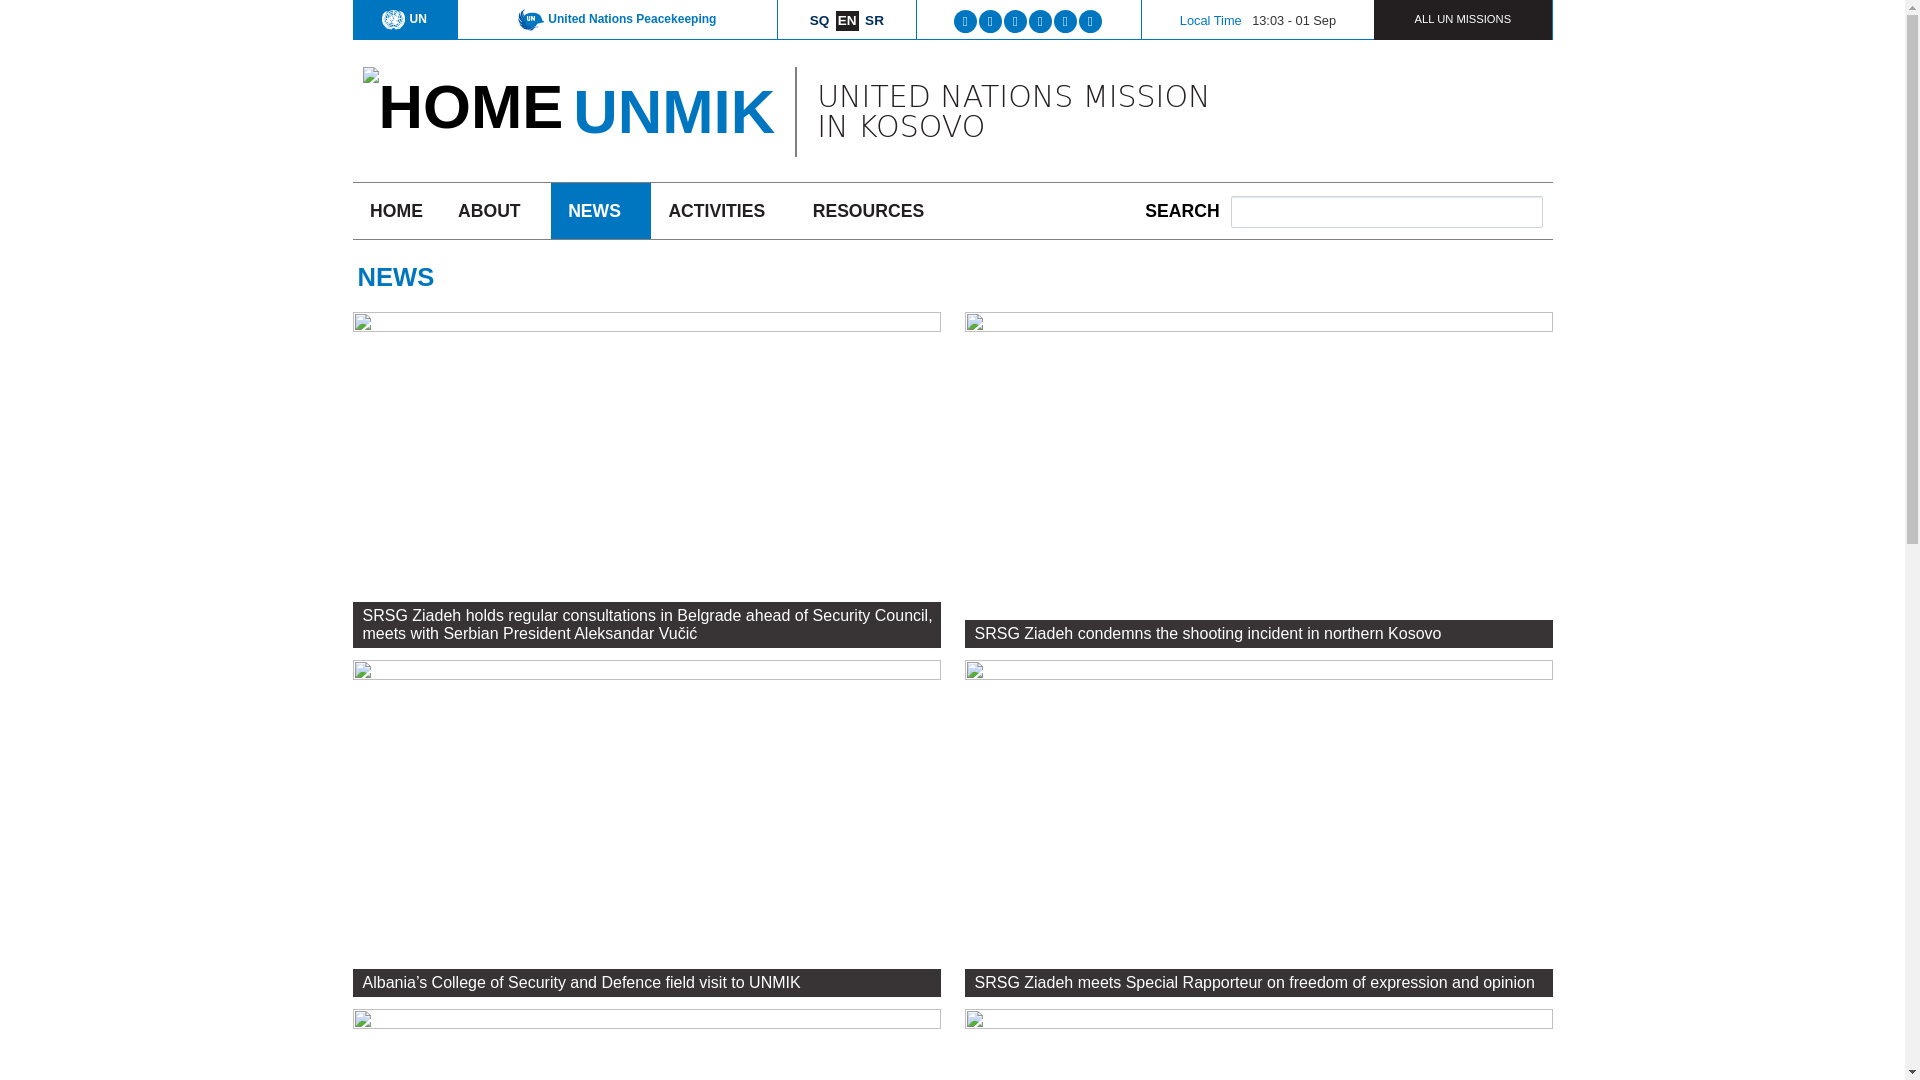 Image resolution: width=1920 pixels, height=1080 pixels. Describe the element at coordinates (874, 20) in the screenshot. I see `SR` at that location.